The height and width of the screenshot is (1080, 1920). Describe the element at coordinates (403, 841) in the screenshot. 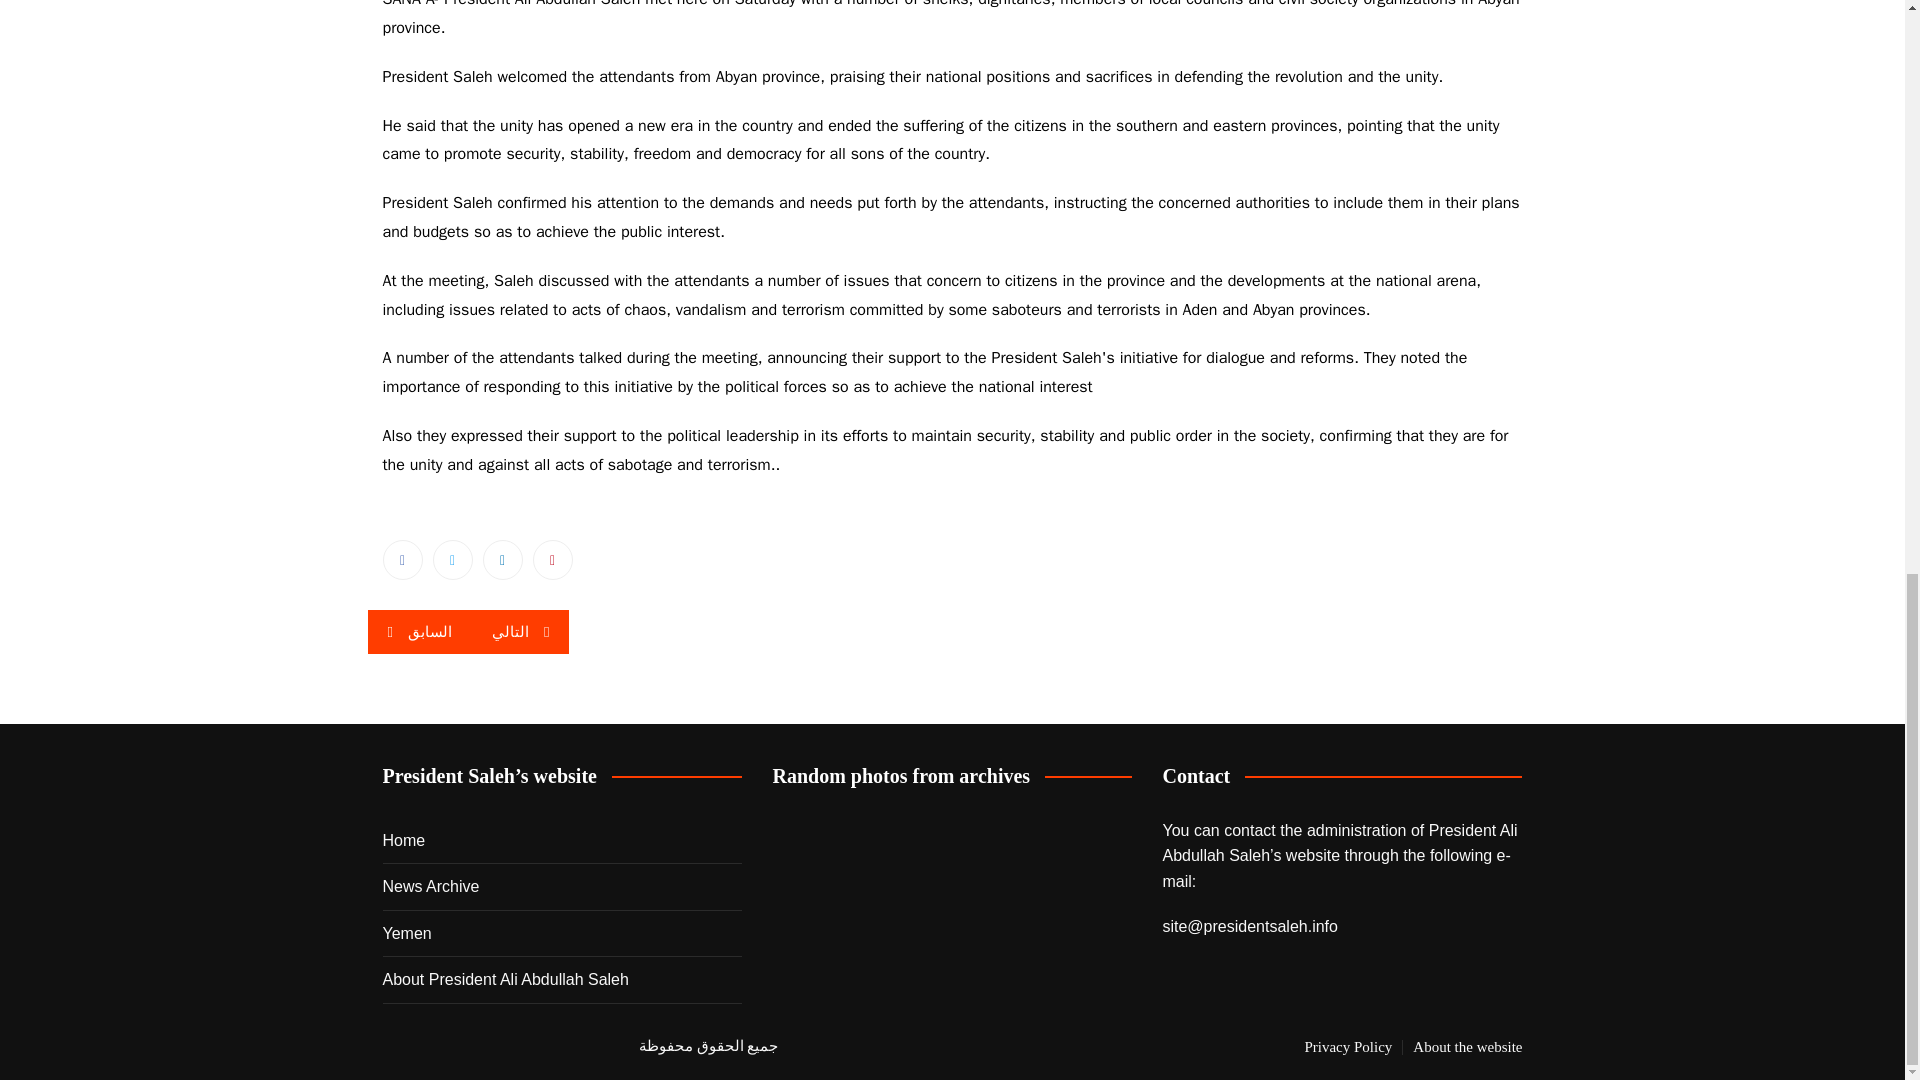

I see `Home` at that location.